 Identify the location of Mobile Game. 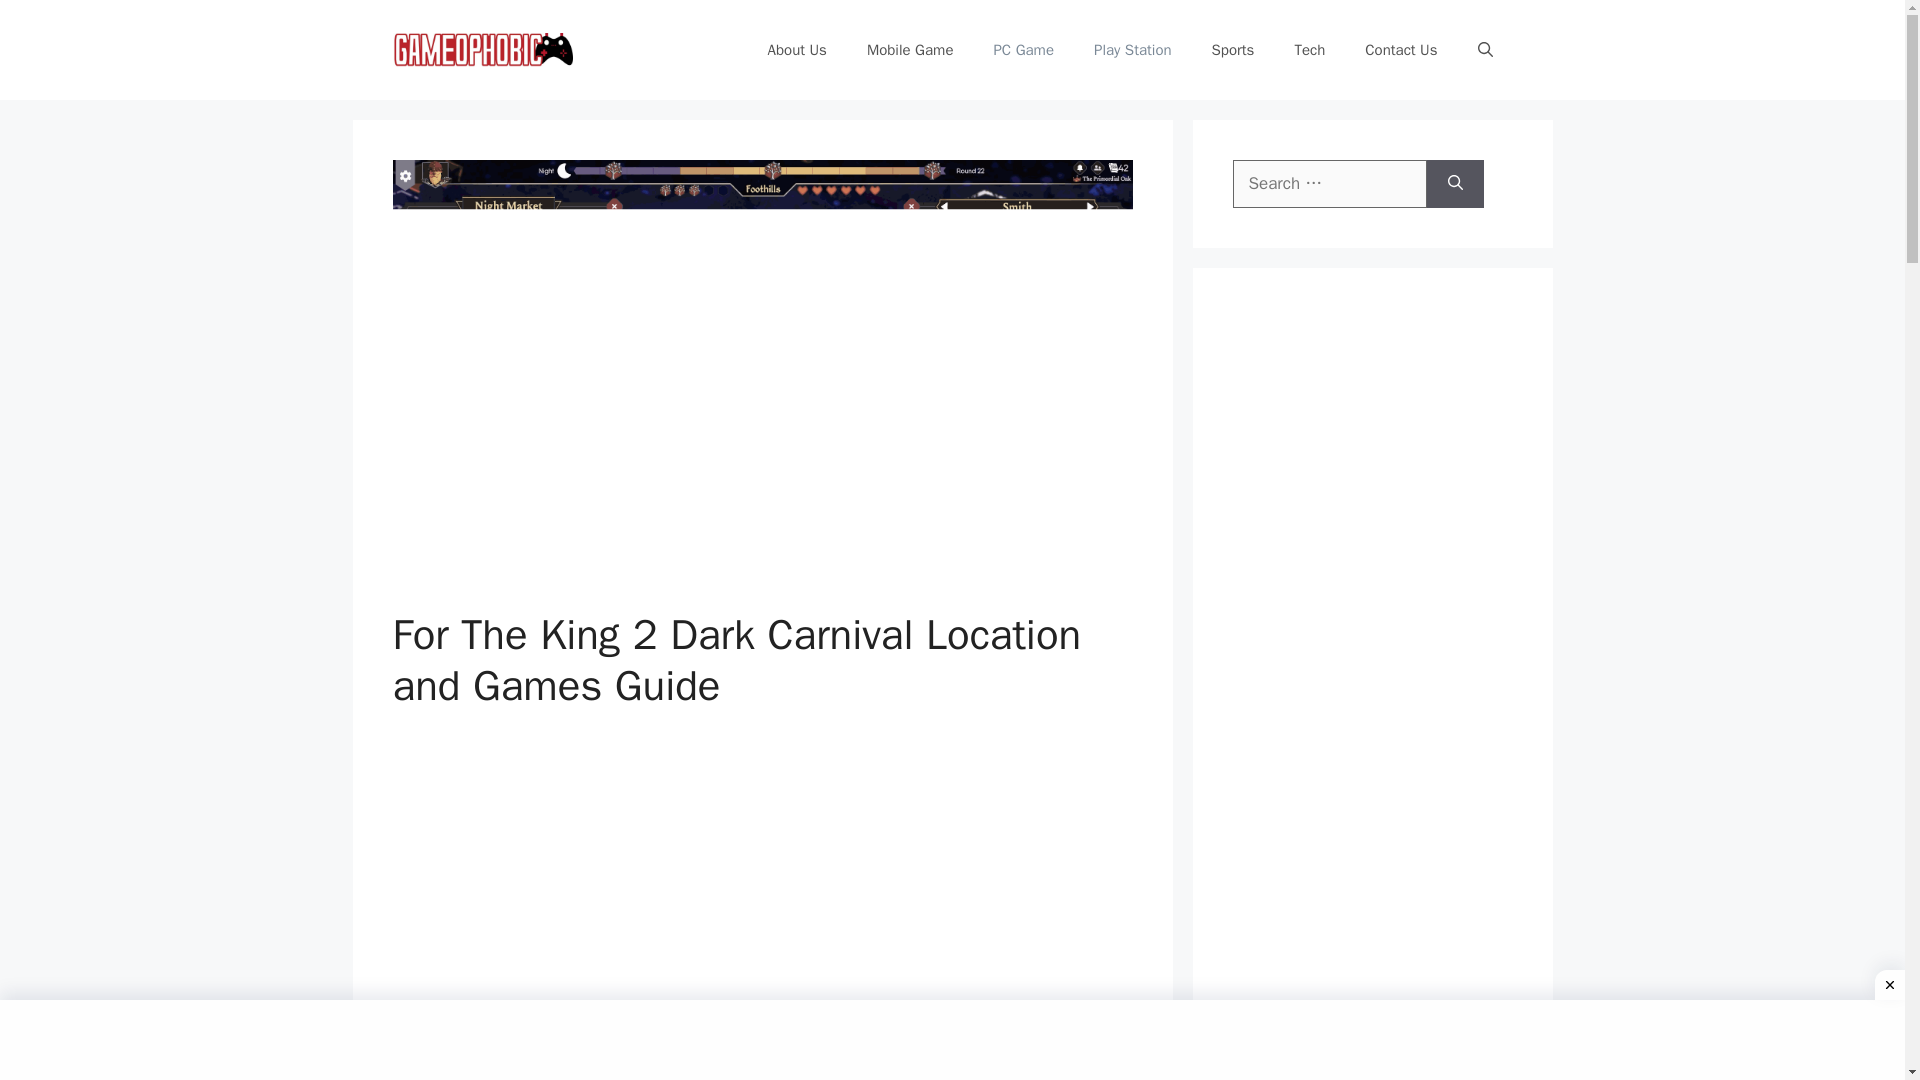
(910, 50).